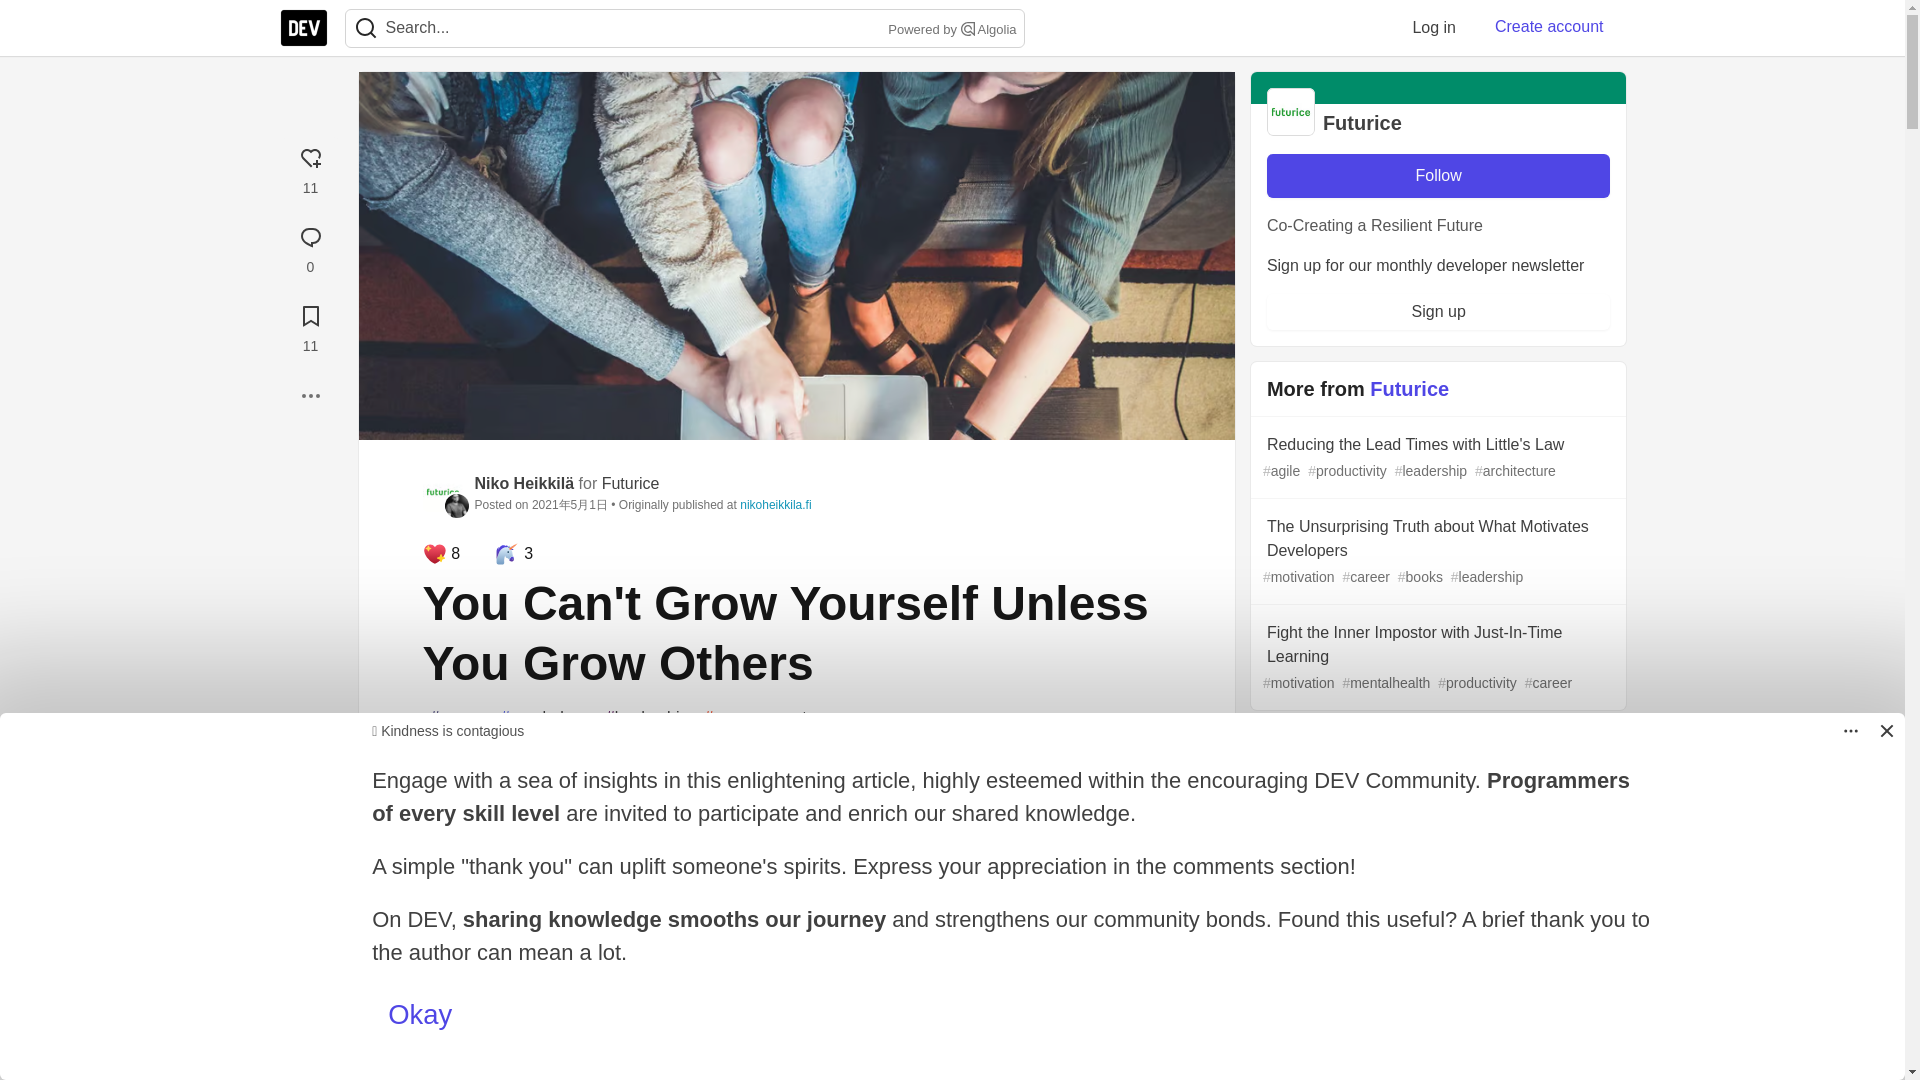  What do you see at coordinates (310, 395) in the screenshot?
I see `More...` at bounding box center [310, 395].